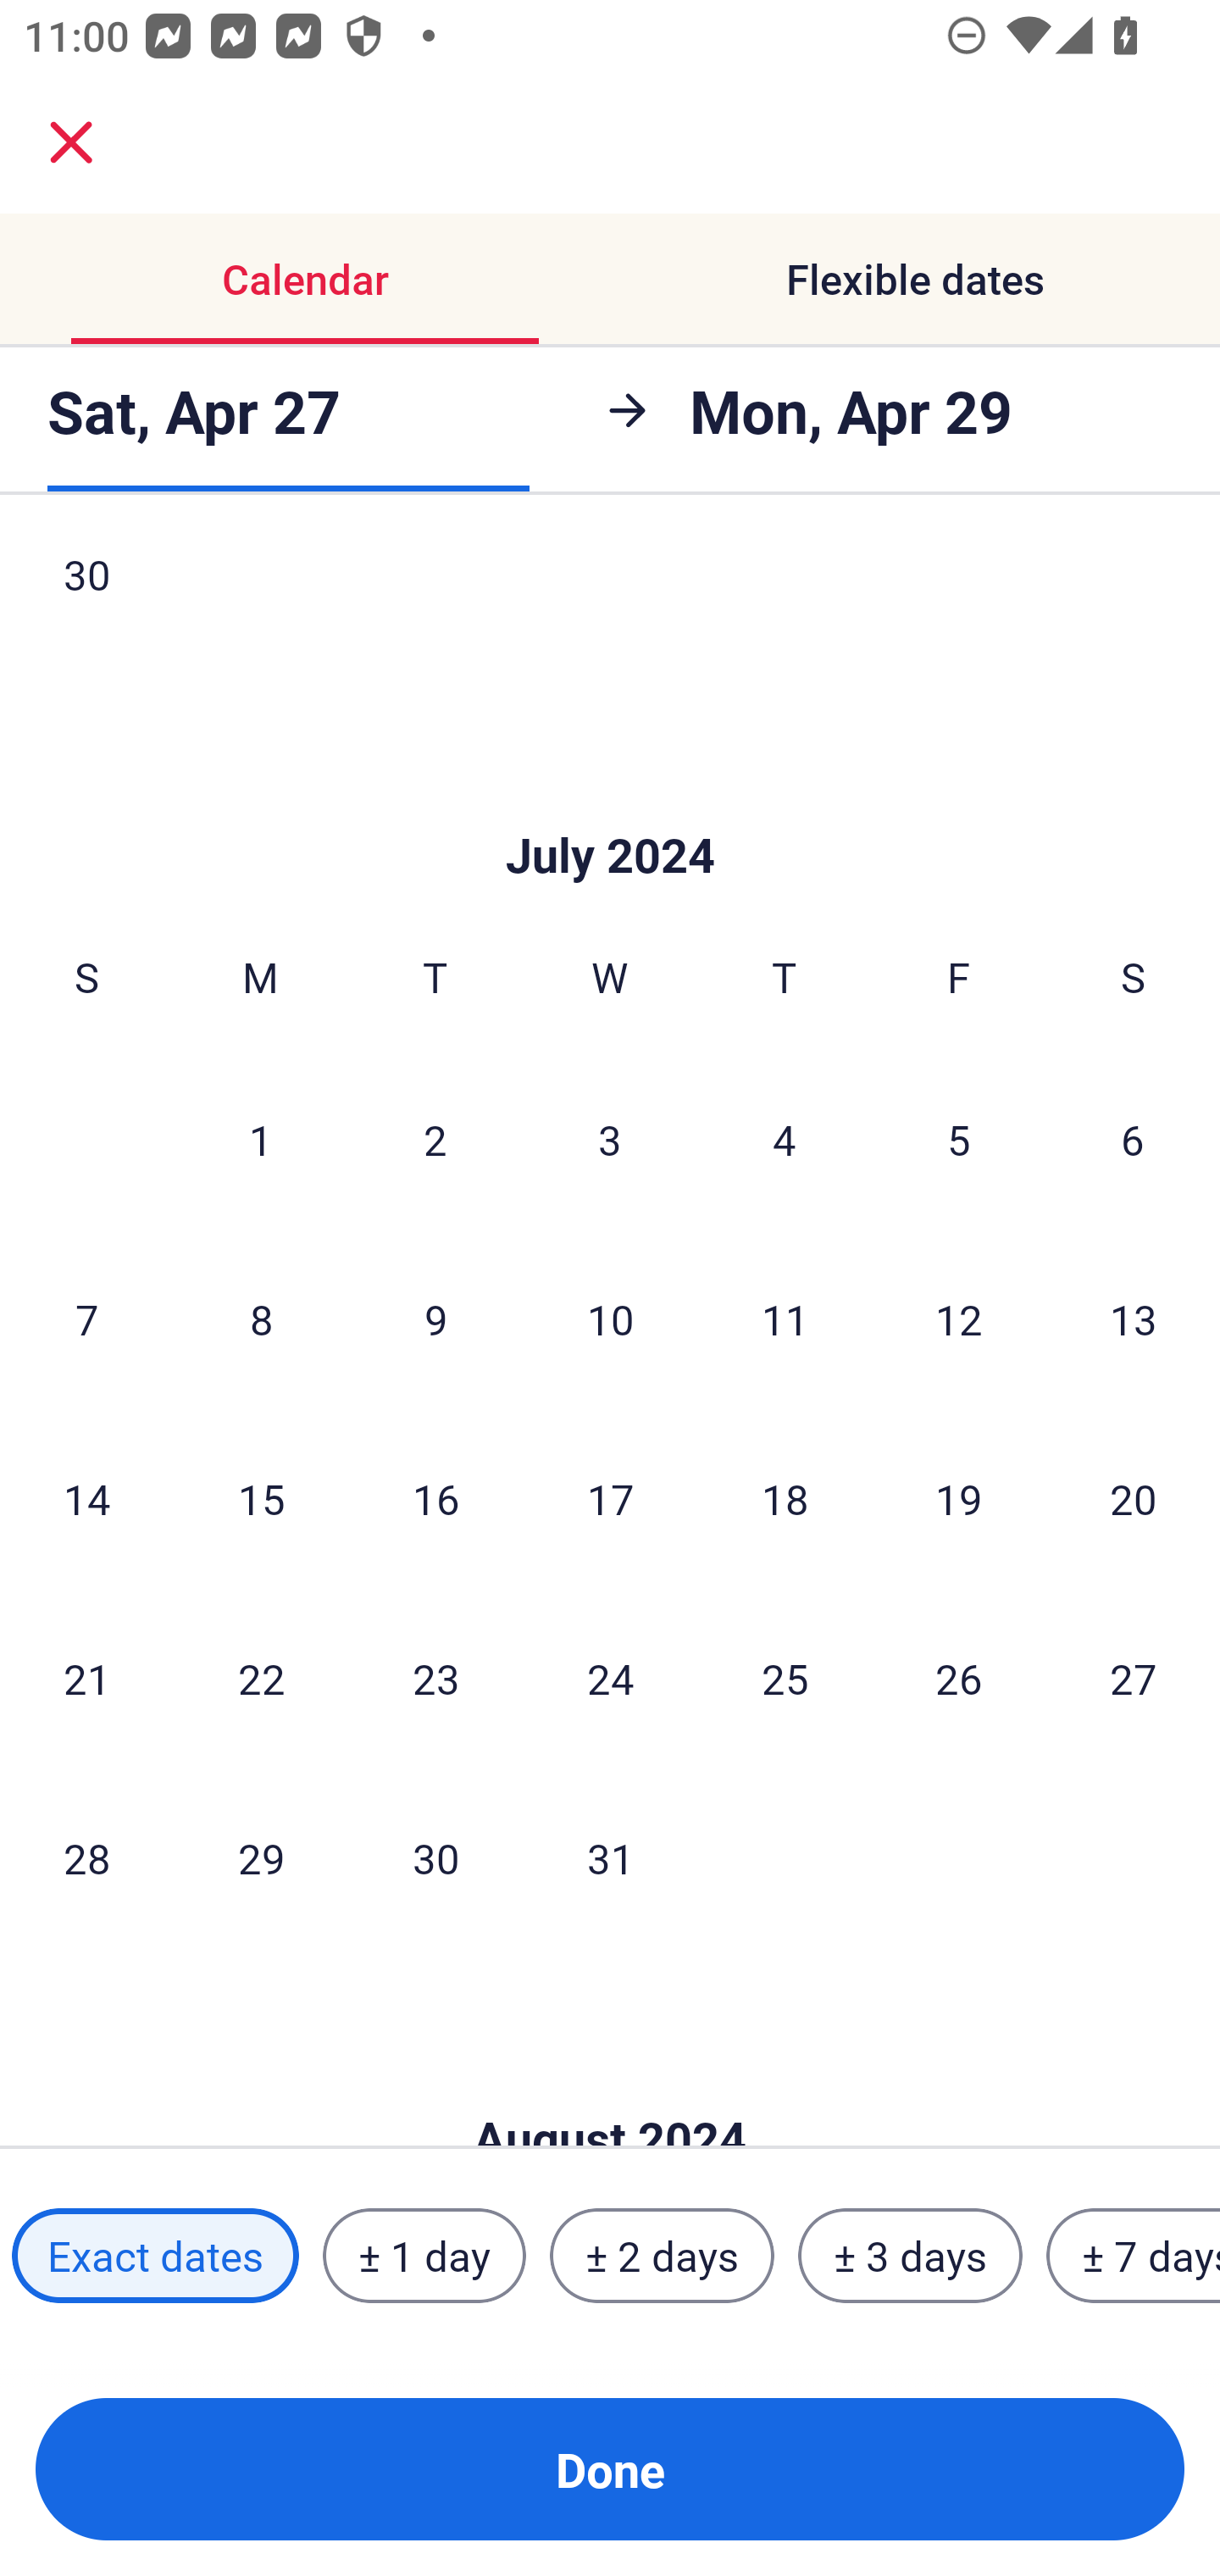 This screenshot has width=1220, height=2576. Describe the element at coordinates (435, 1678) in the screenshot. I see `23 Tuesday, July 23, 2024` at that location.